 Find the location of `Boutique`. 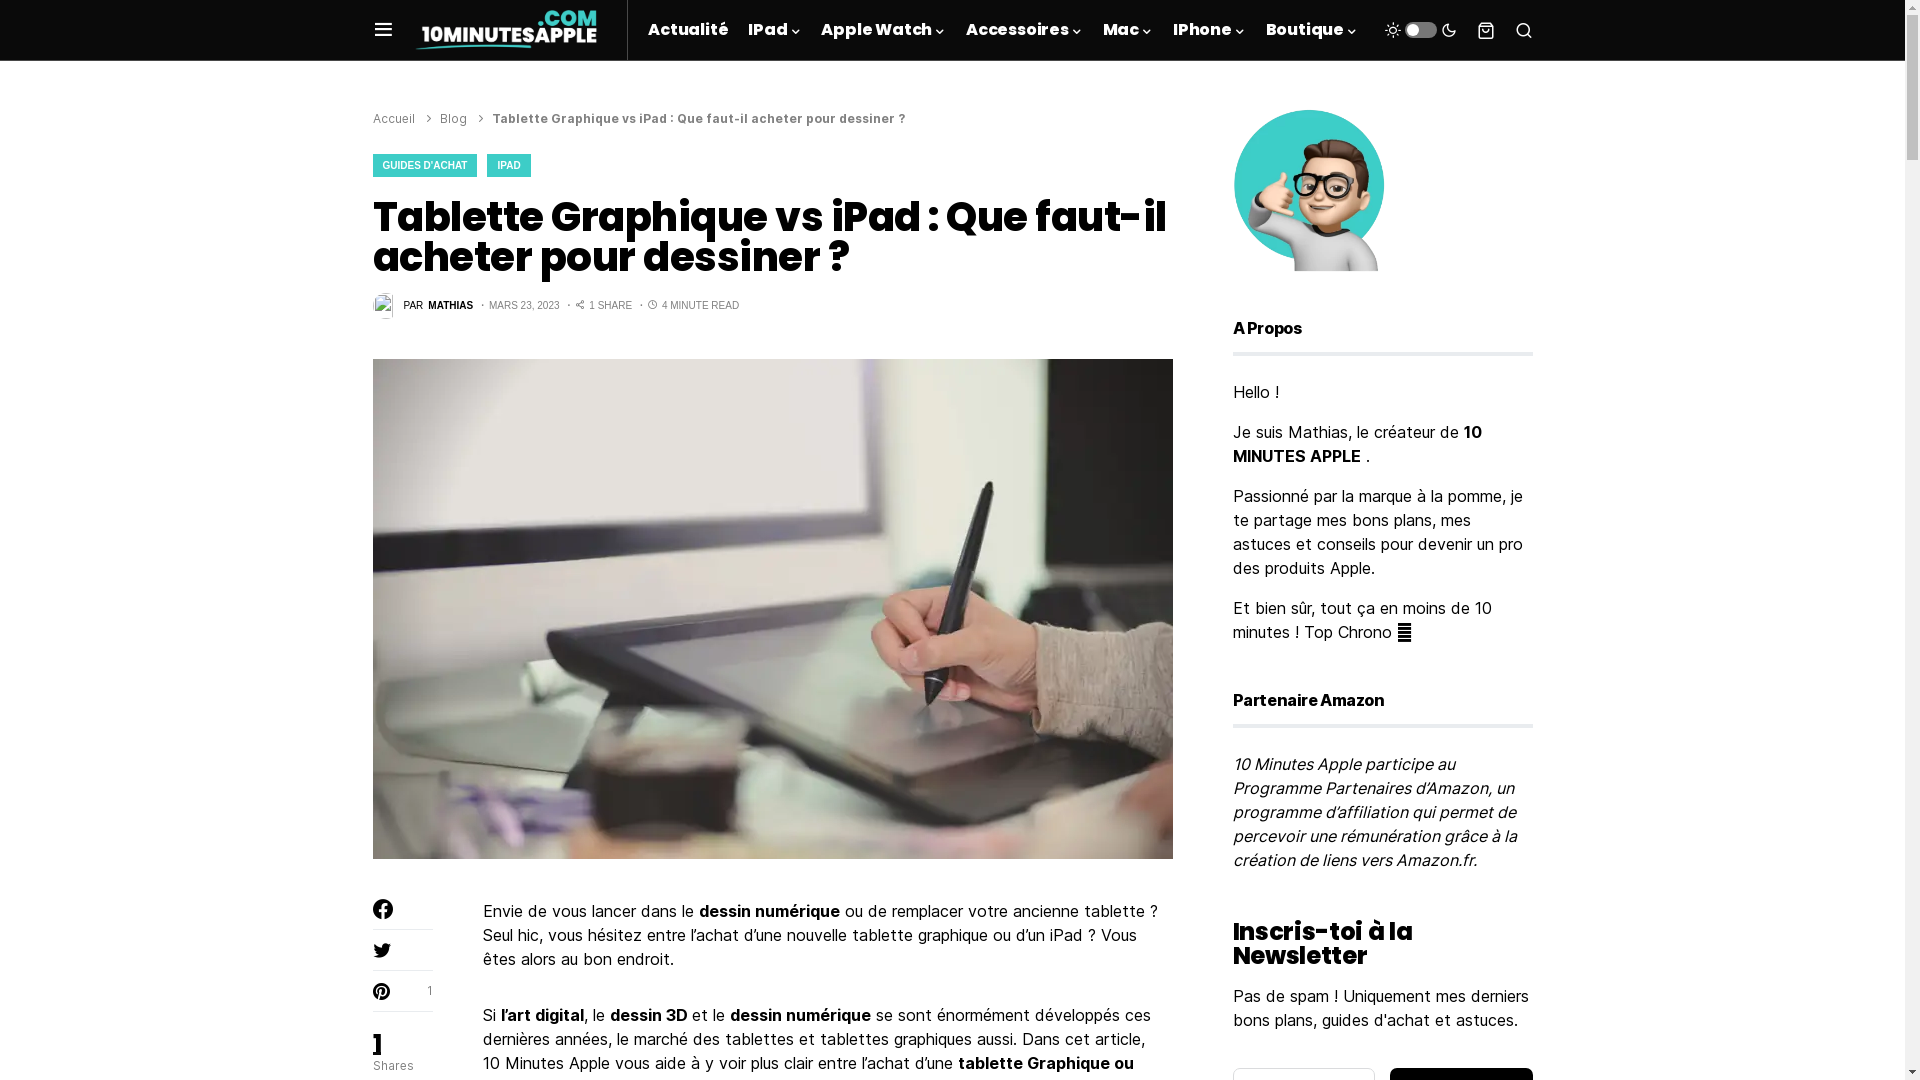

Boutique is located at coordinates (1312, 30).